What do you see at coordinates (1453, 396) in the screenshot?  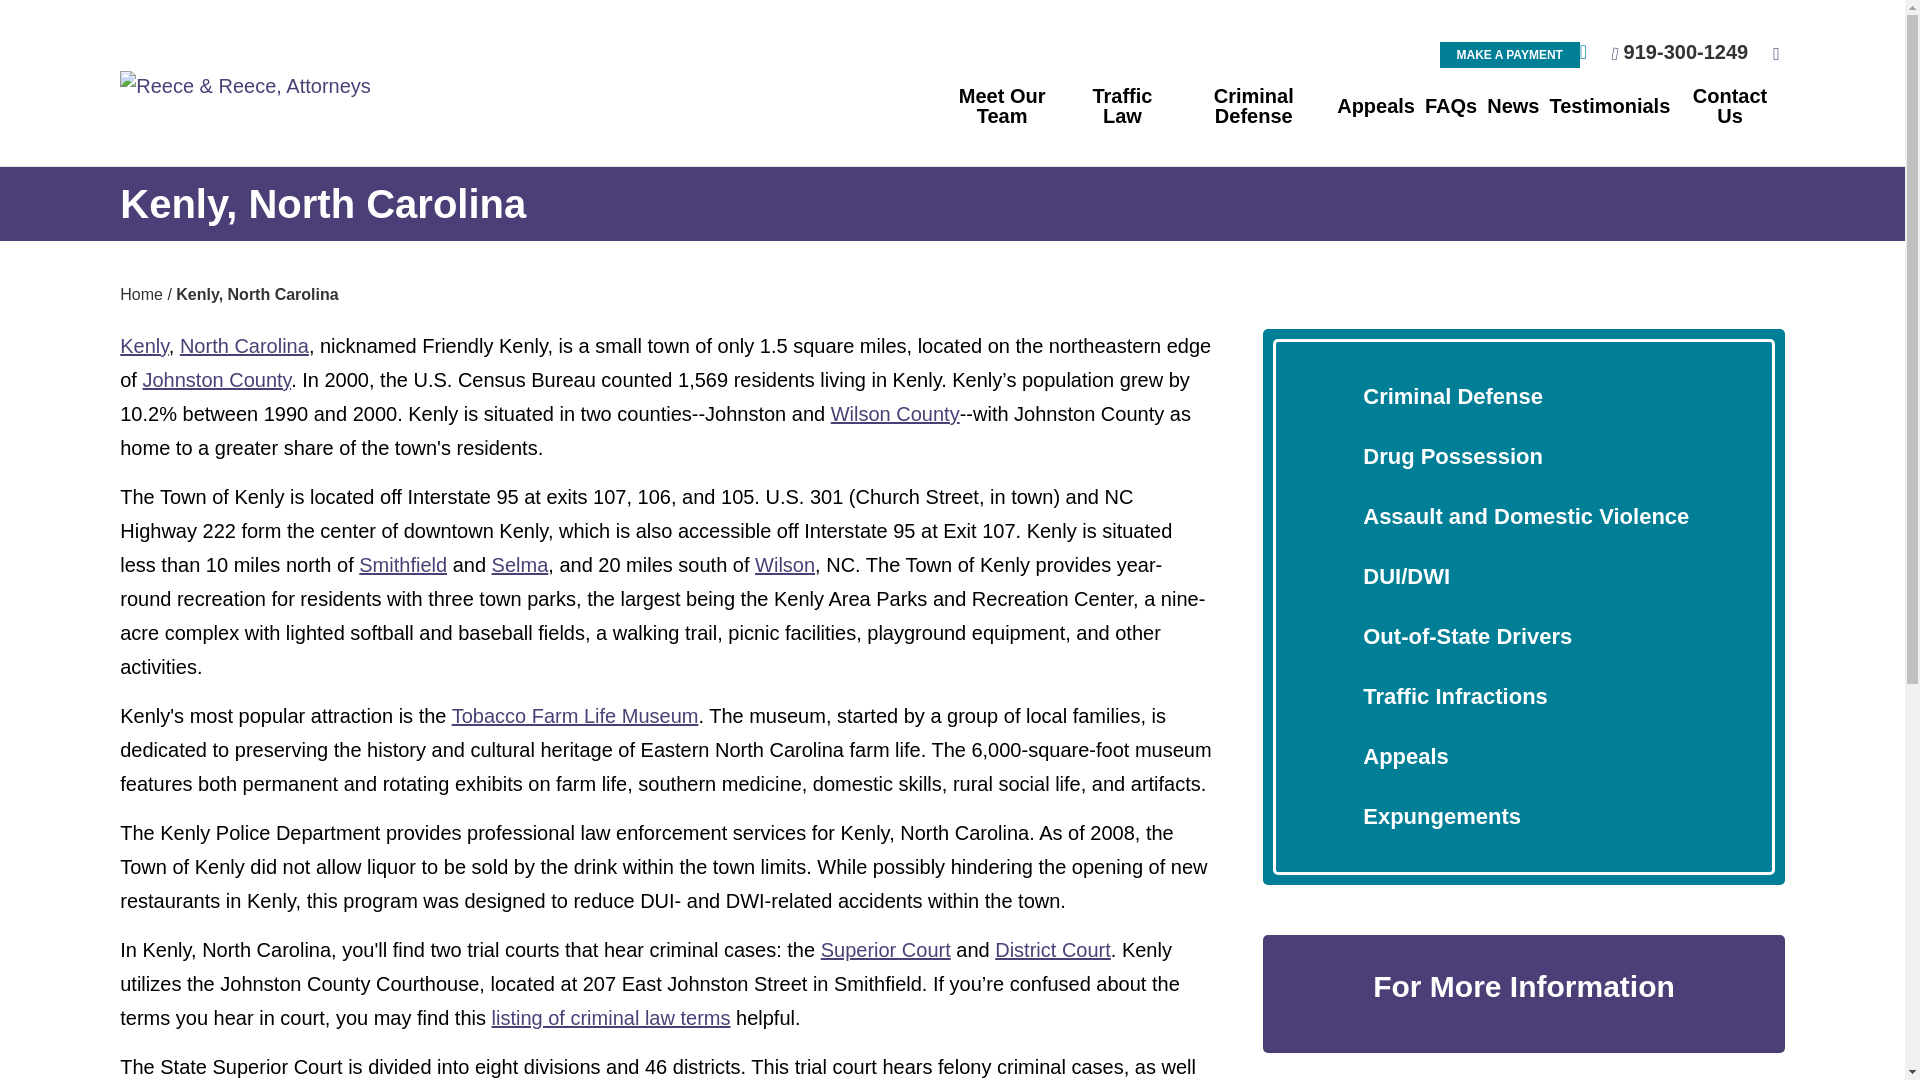 I see `Read more about Criminal Defense` at bounding box center [1453, 396].